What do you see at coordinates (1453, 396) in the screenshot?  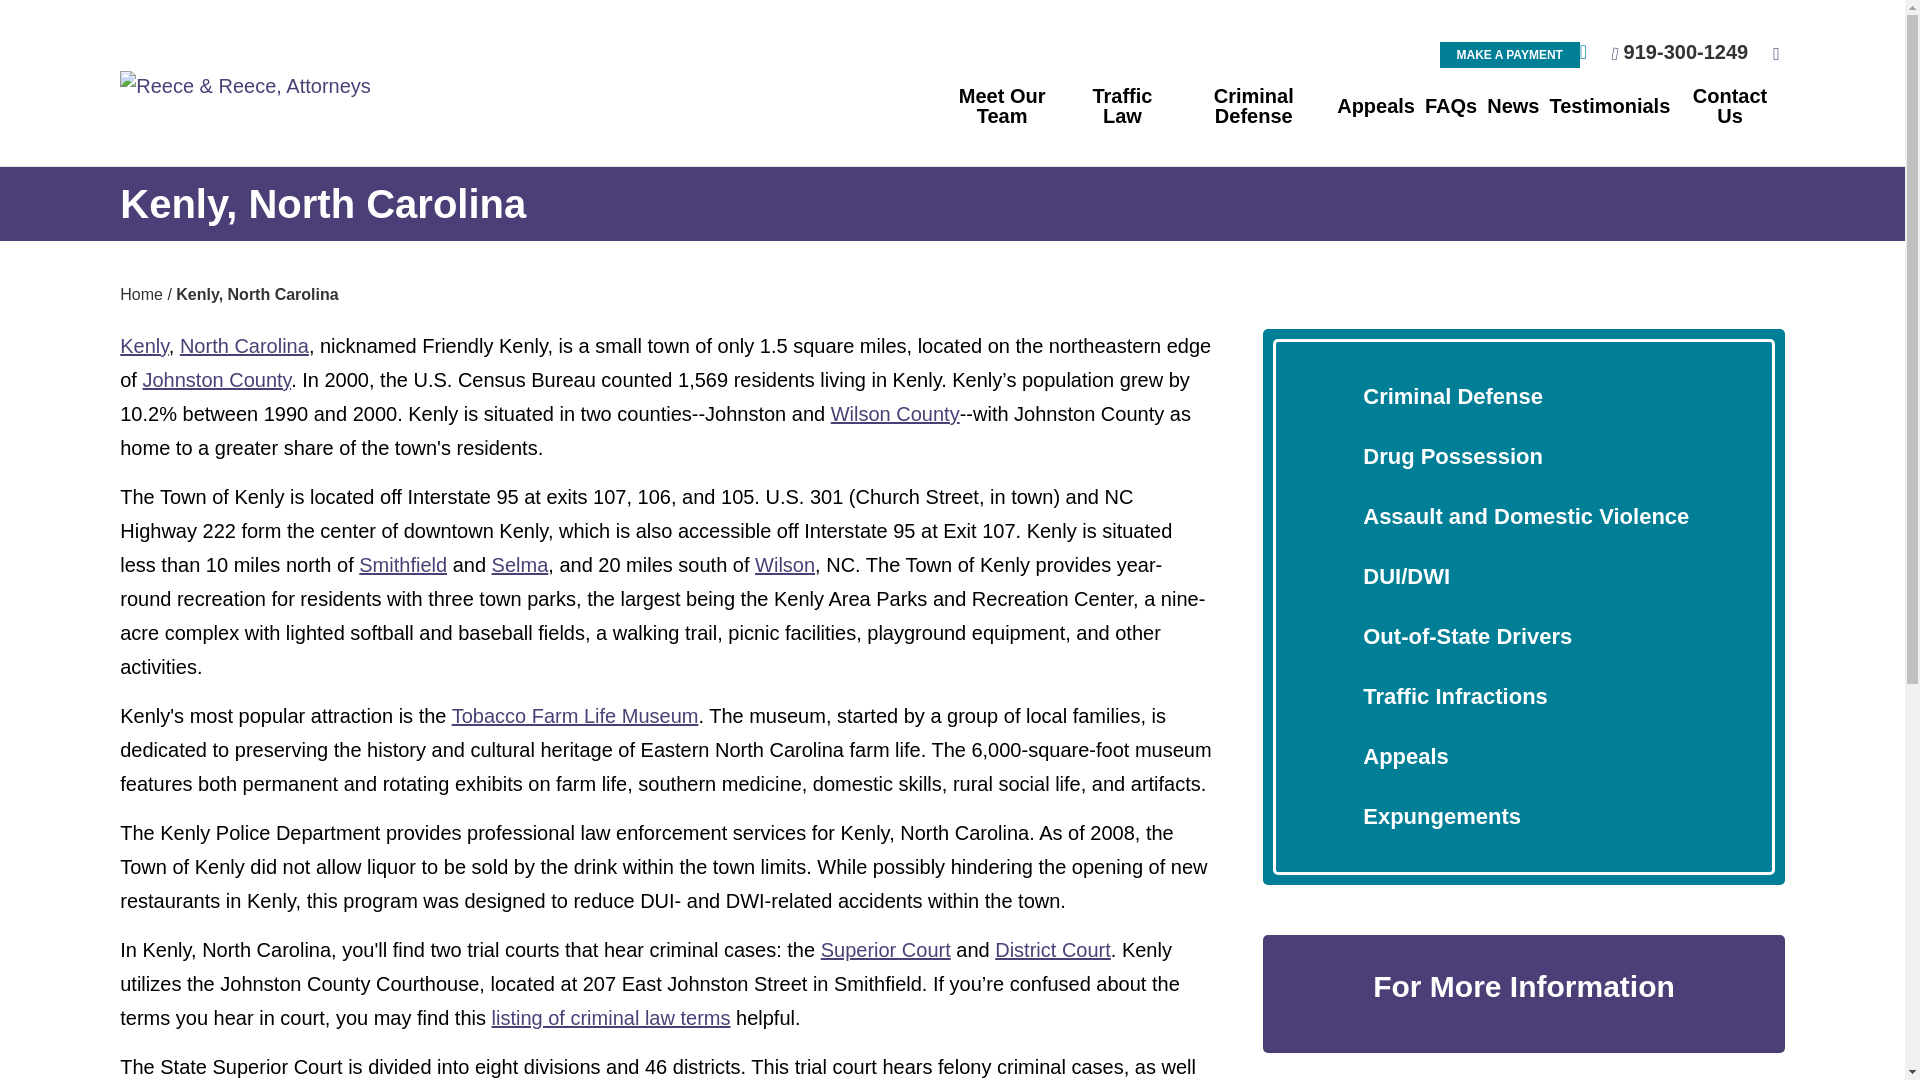 I see `Read more about Criminal Defense` at bounding box center [1453, 396].